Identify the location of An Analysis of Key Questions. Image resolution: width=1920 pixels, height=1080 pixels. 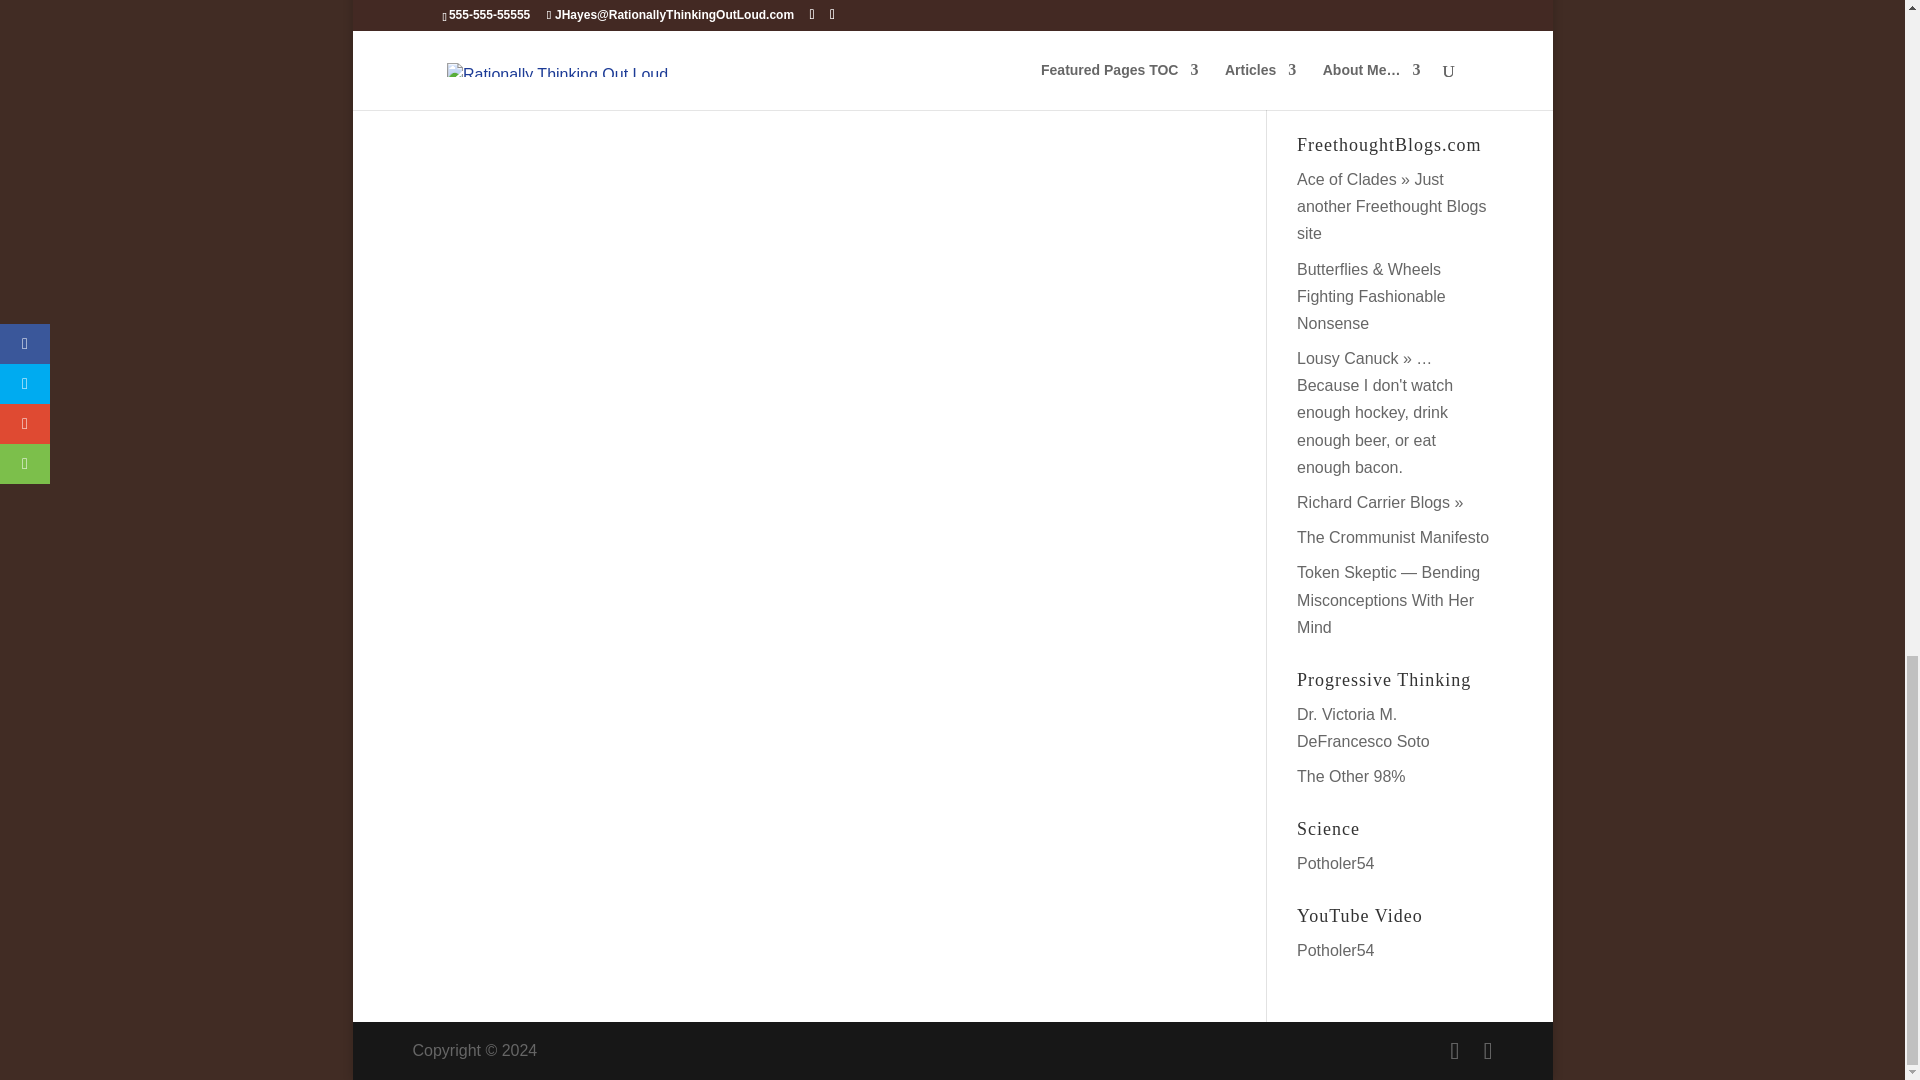
(1342, 56).